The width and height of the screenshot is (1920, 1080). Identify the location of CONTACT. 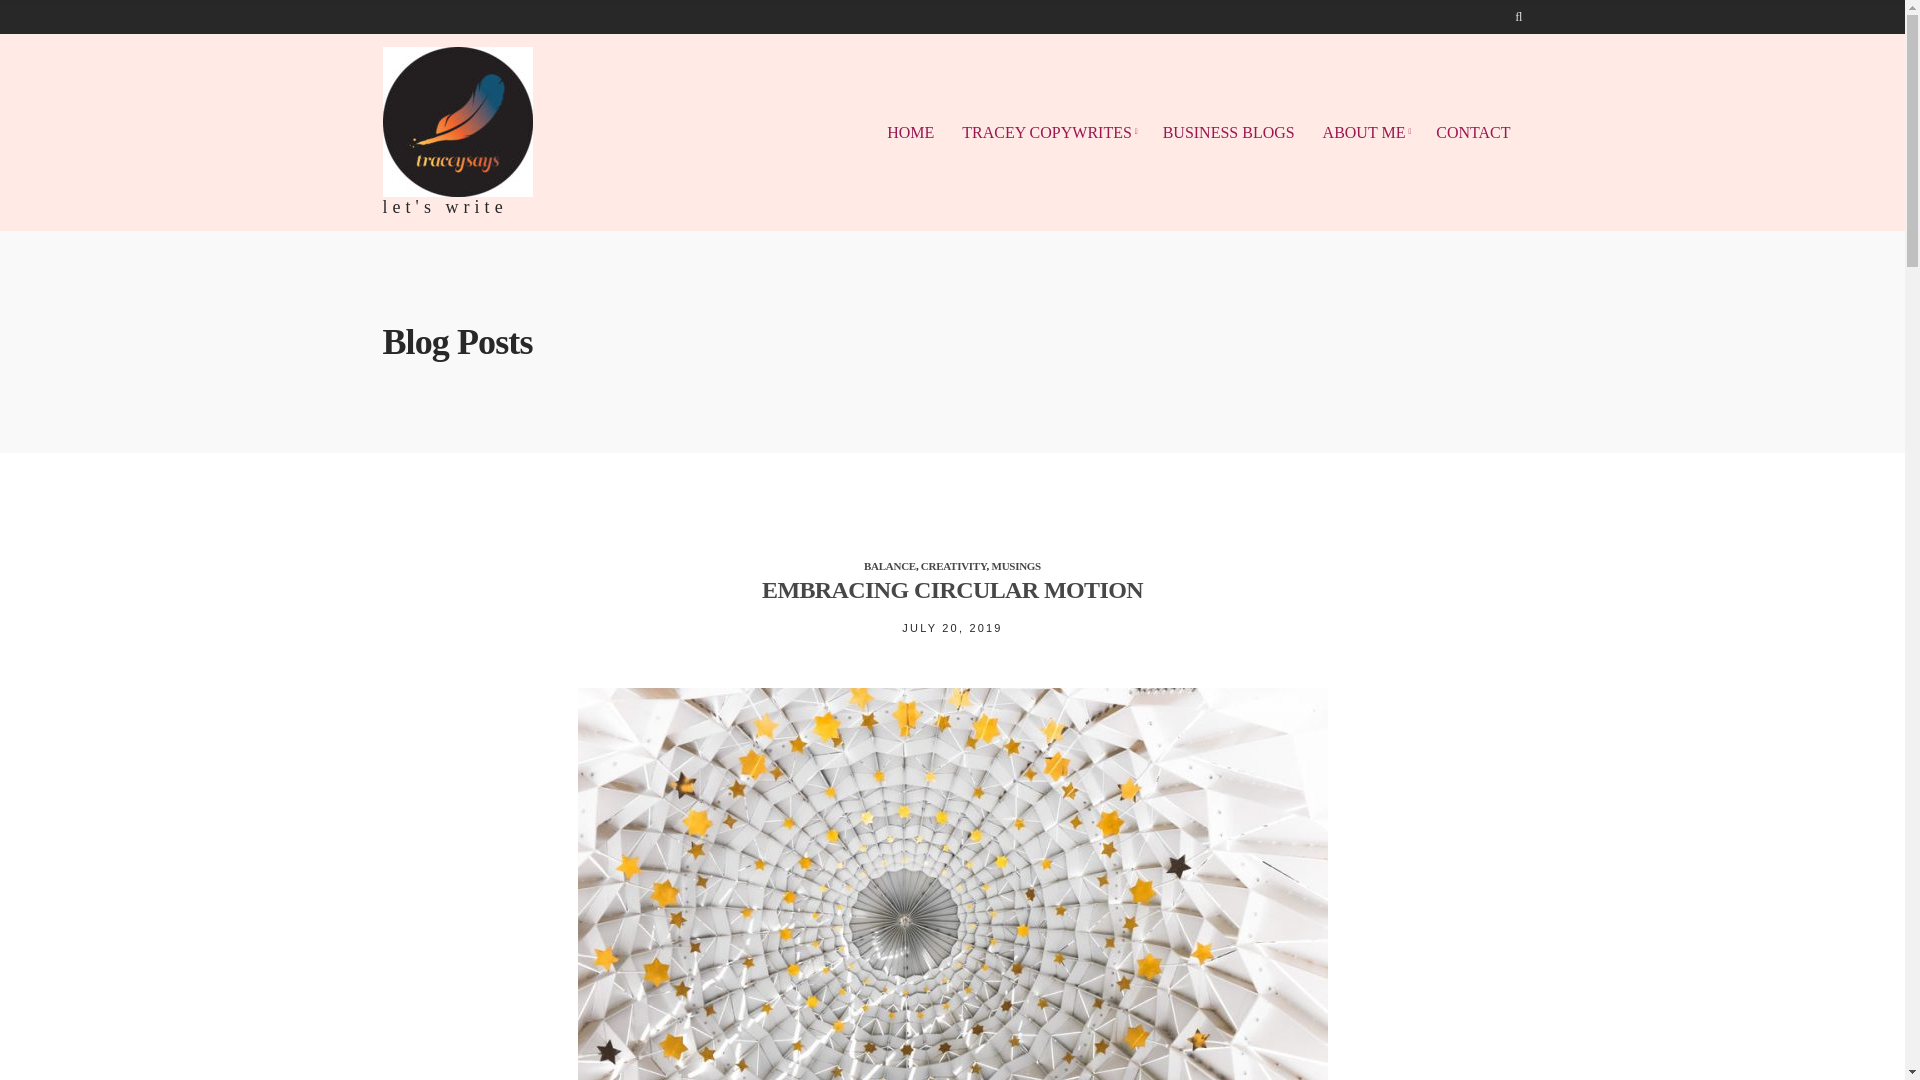
(1472, 133).